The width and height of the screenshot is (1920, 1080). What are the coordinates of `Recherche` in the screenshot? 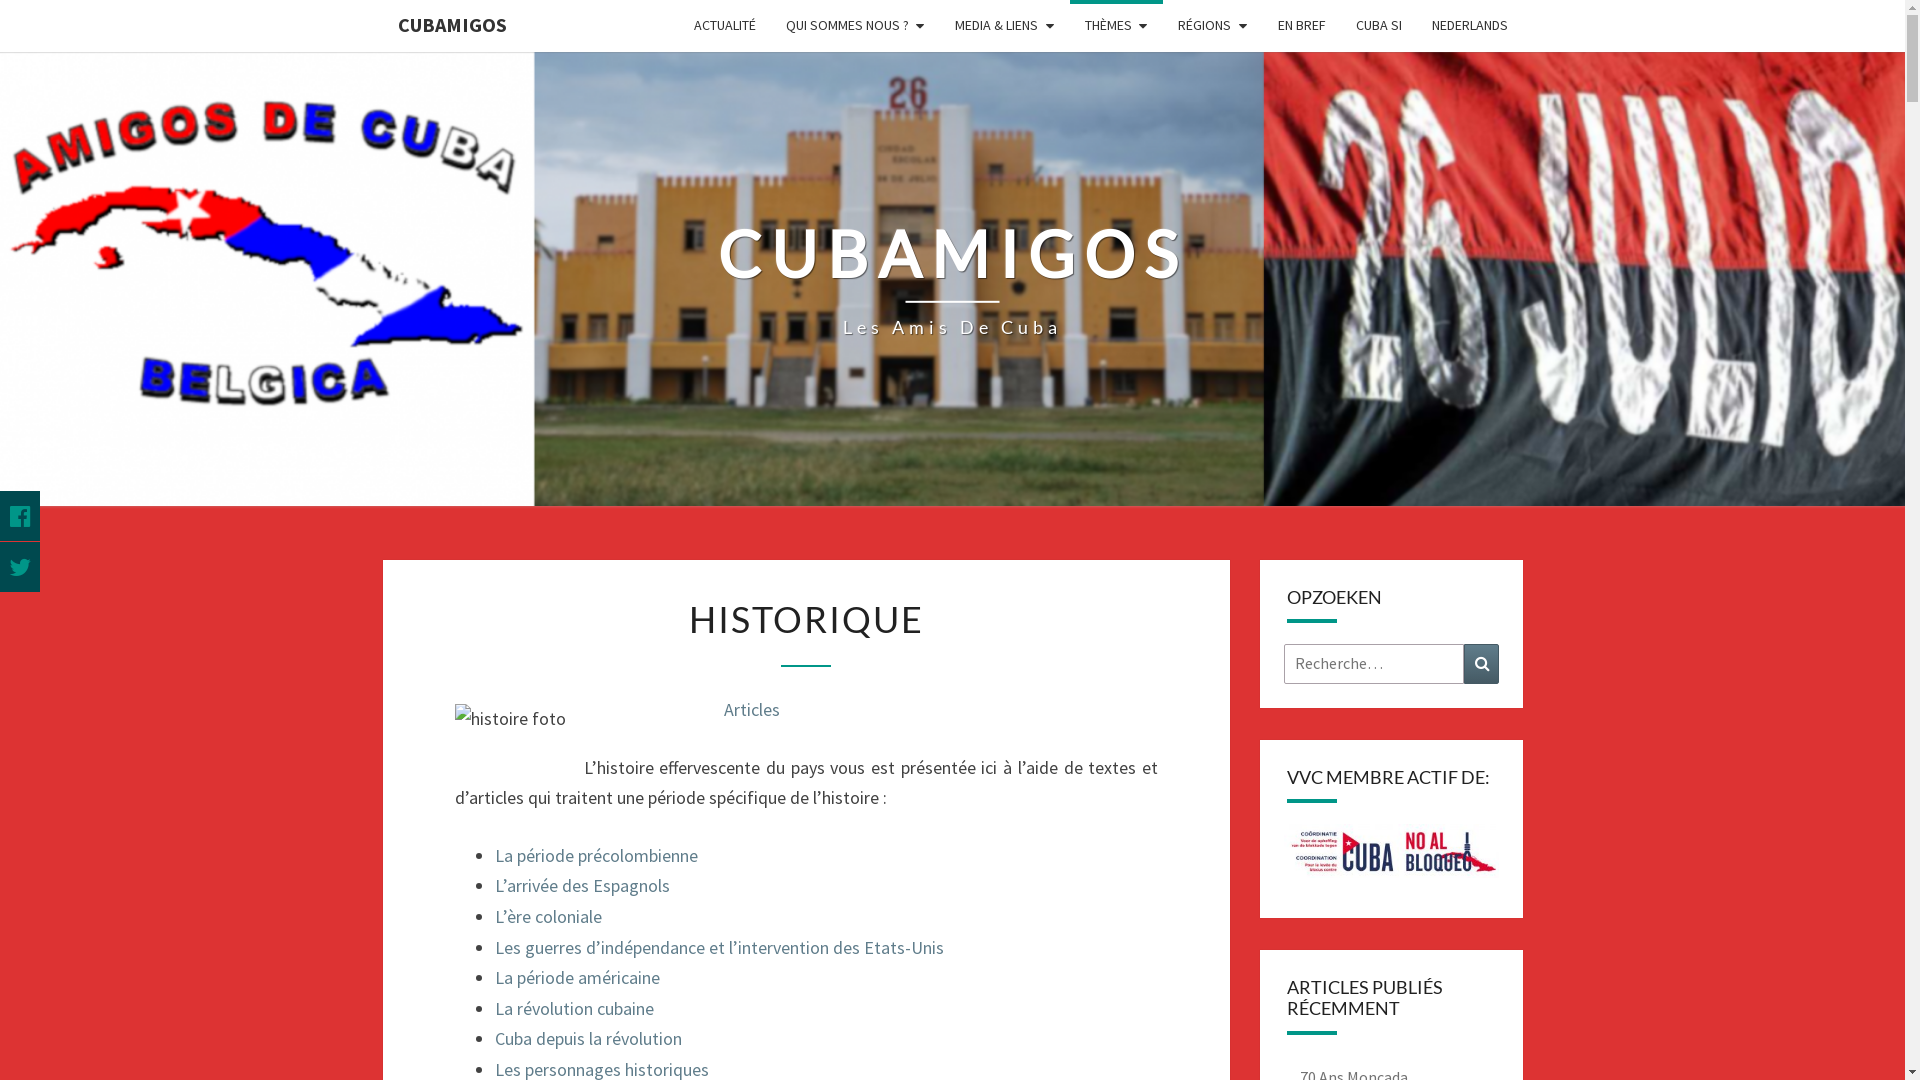 It's located at (1482, 664).